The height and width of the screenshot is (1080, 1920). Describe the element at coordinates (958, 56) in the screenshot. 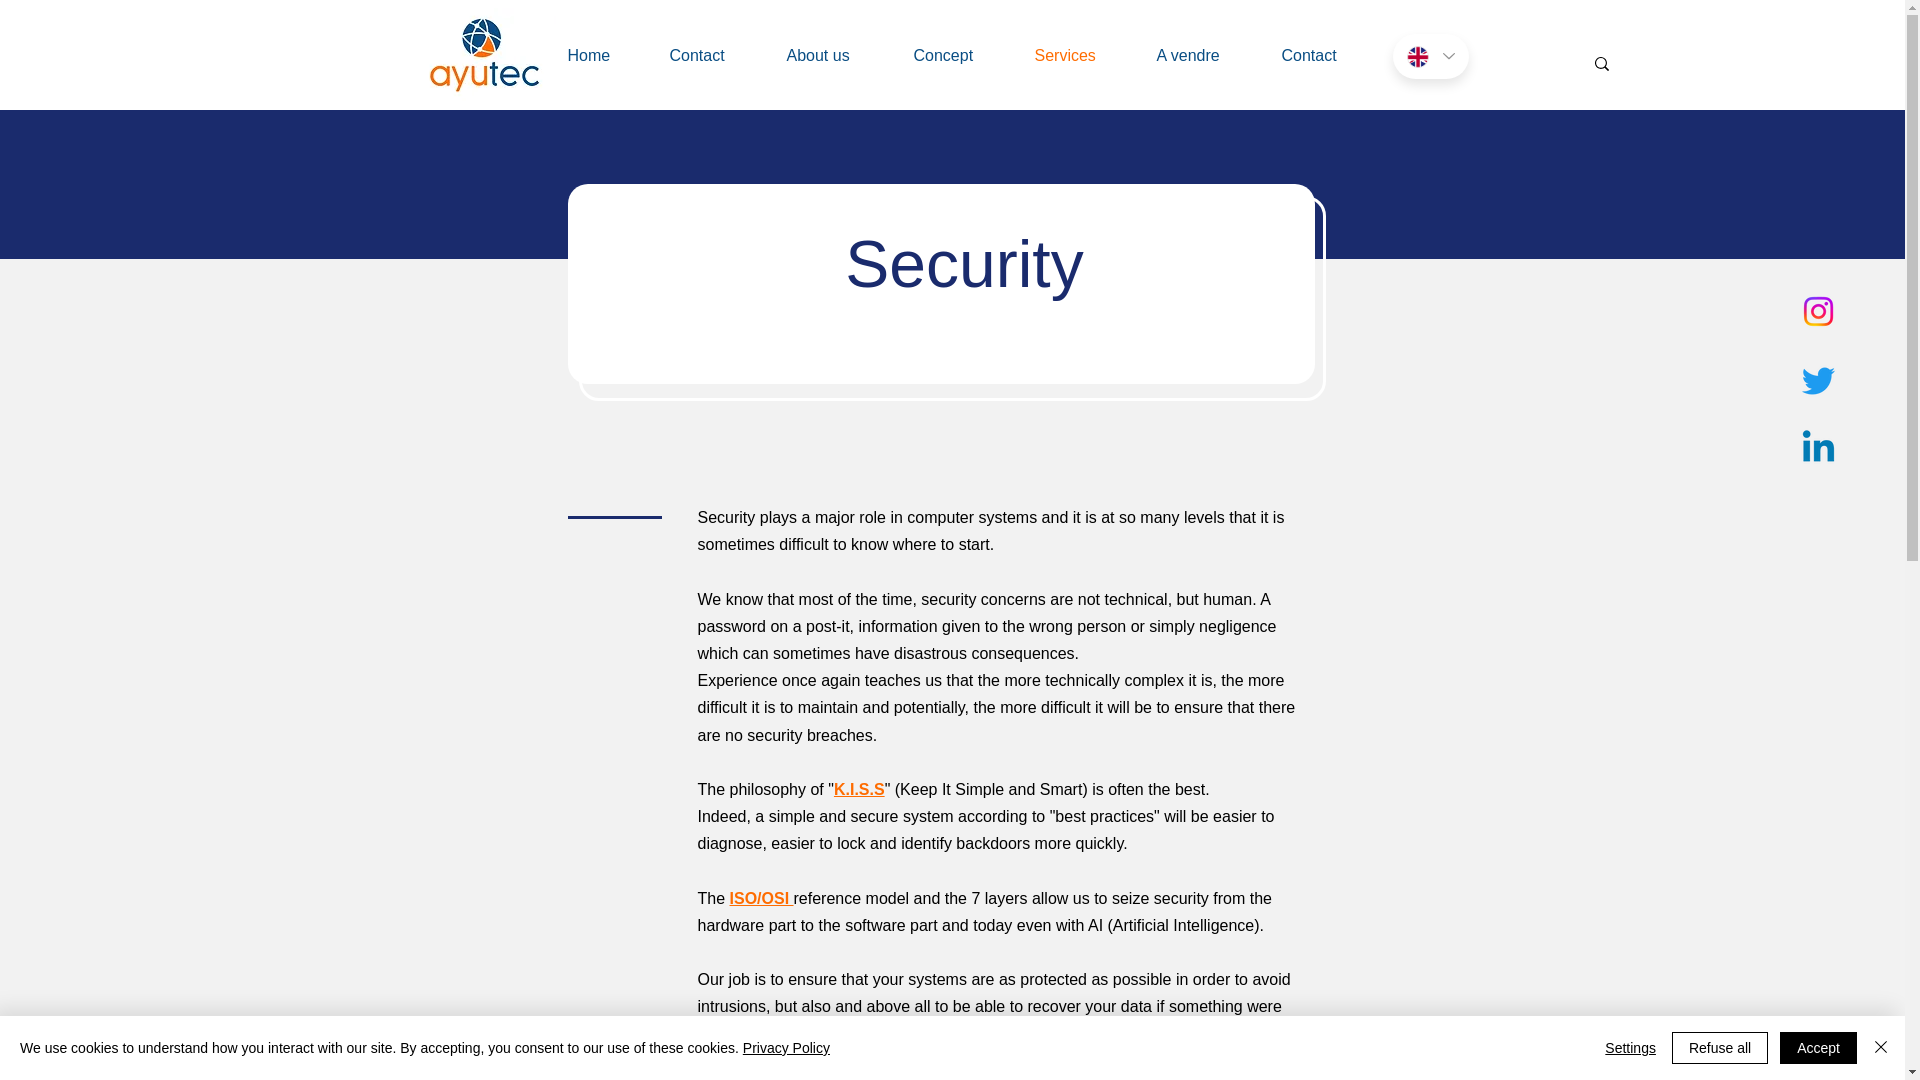

I see `Concept` at that location.